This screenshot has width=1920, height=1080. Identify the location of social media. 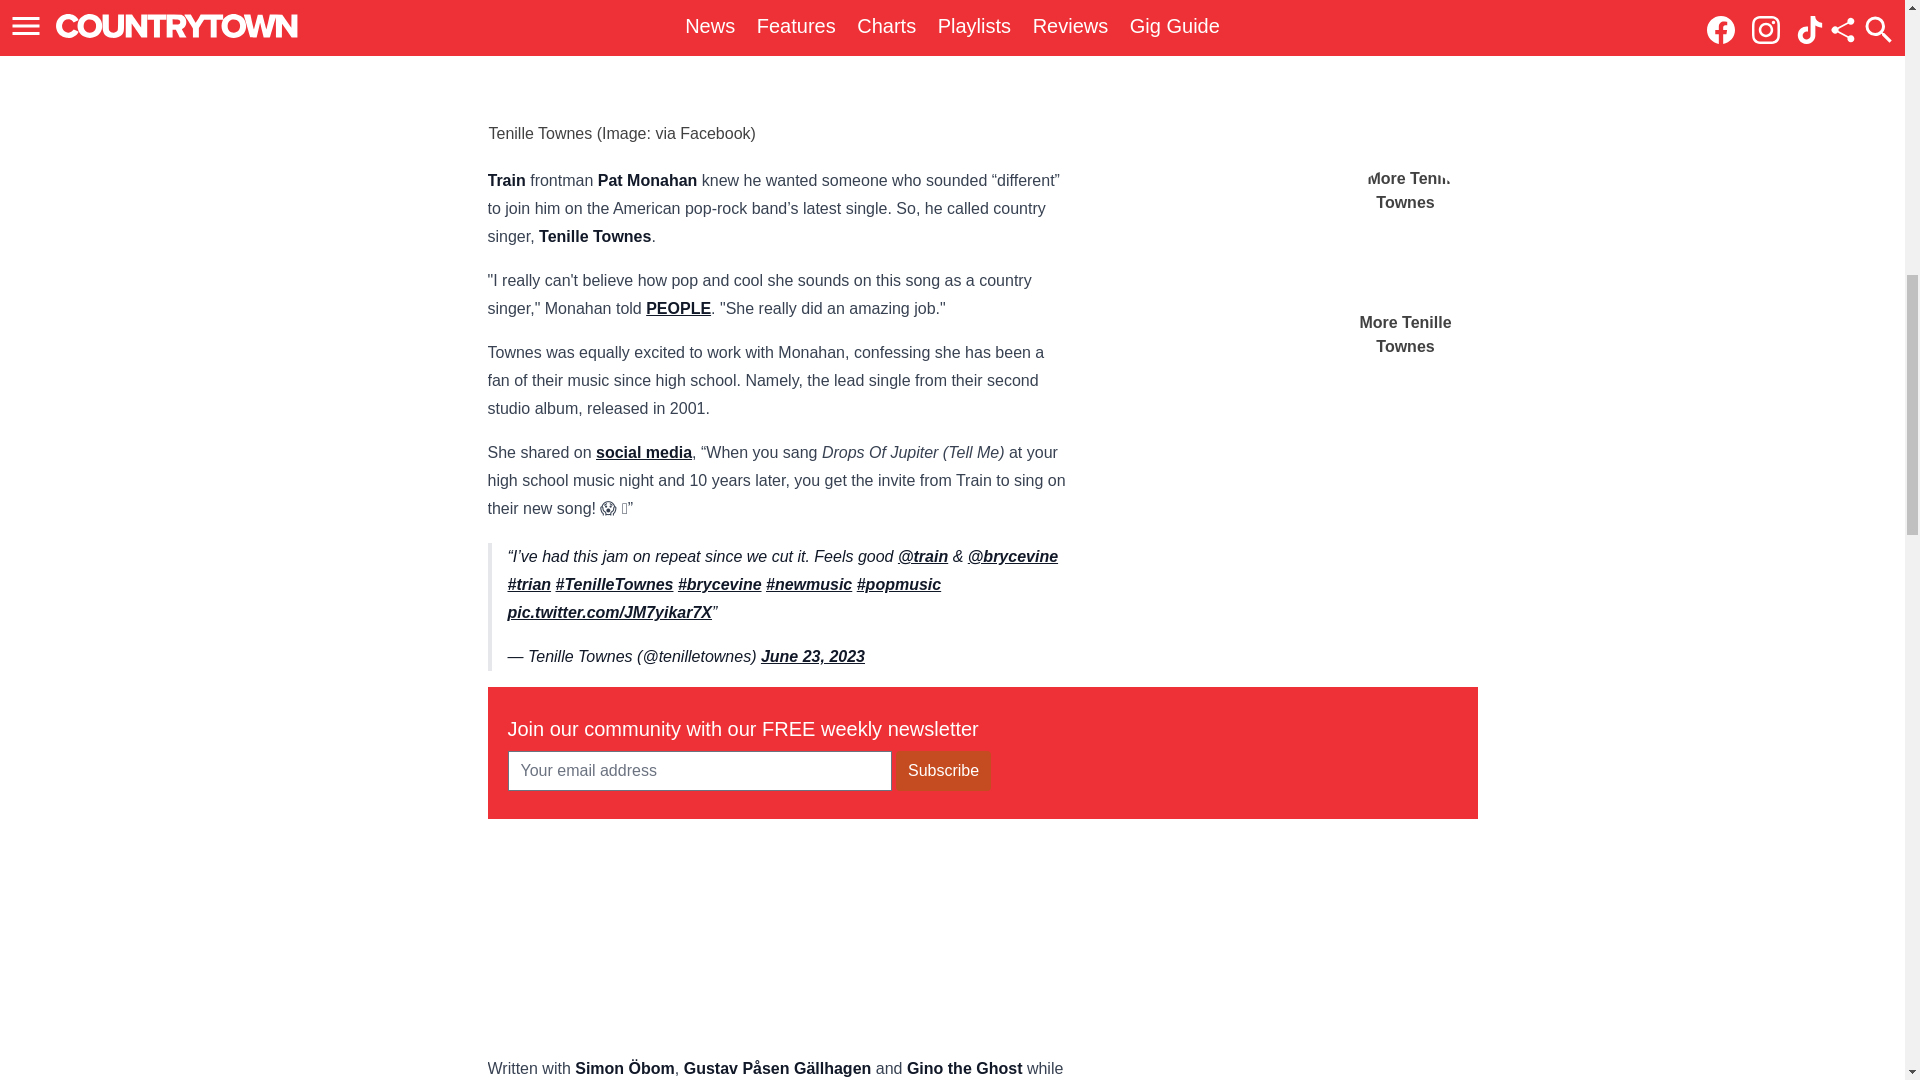
(643, 452).